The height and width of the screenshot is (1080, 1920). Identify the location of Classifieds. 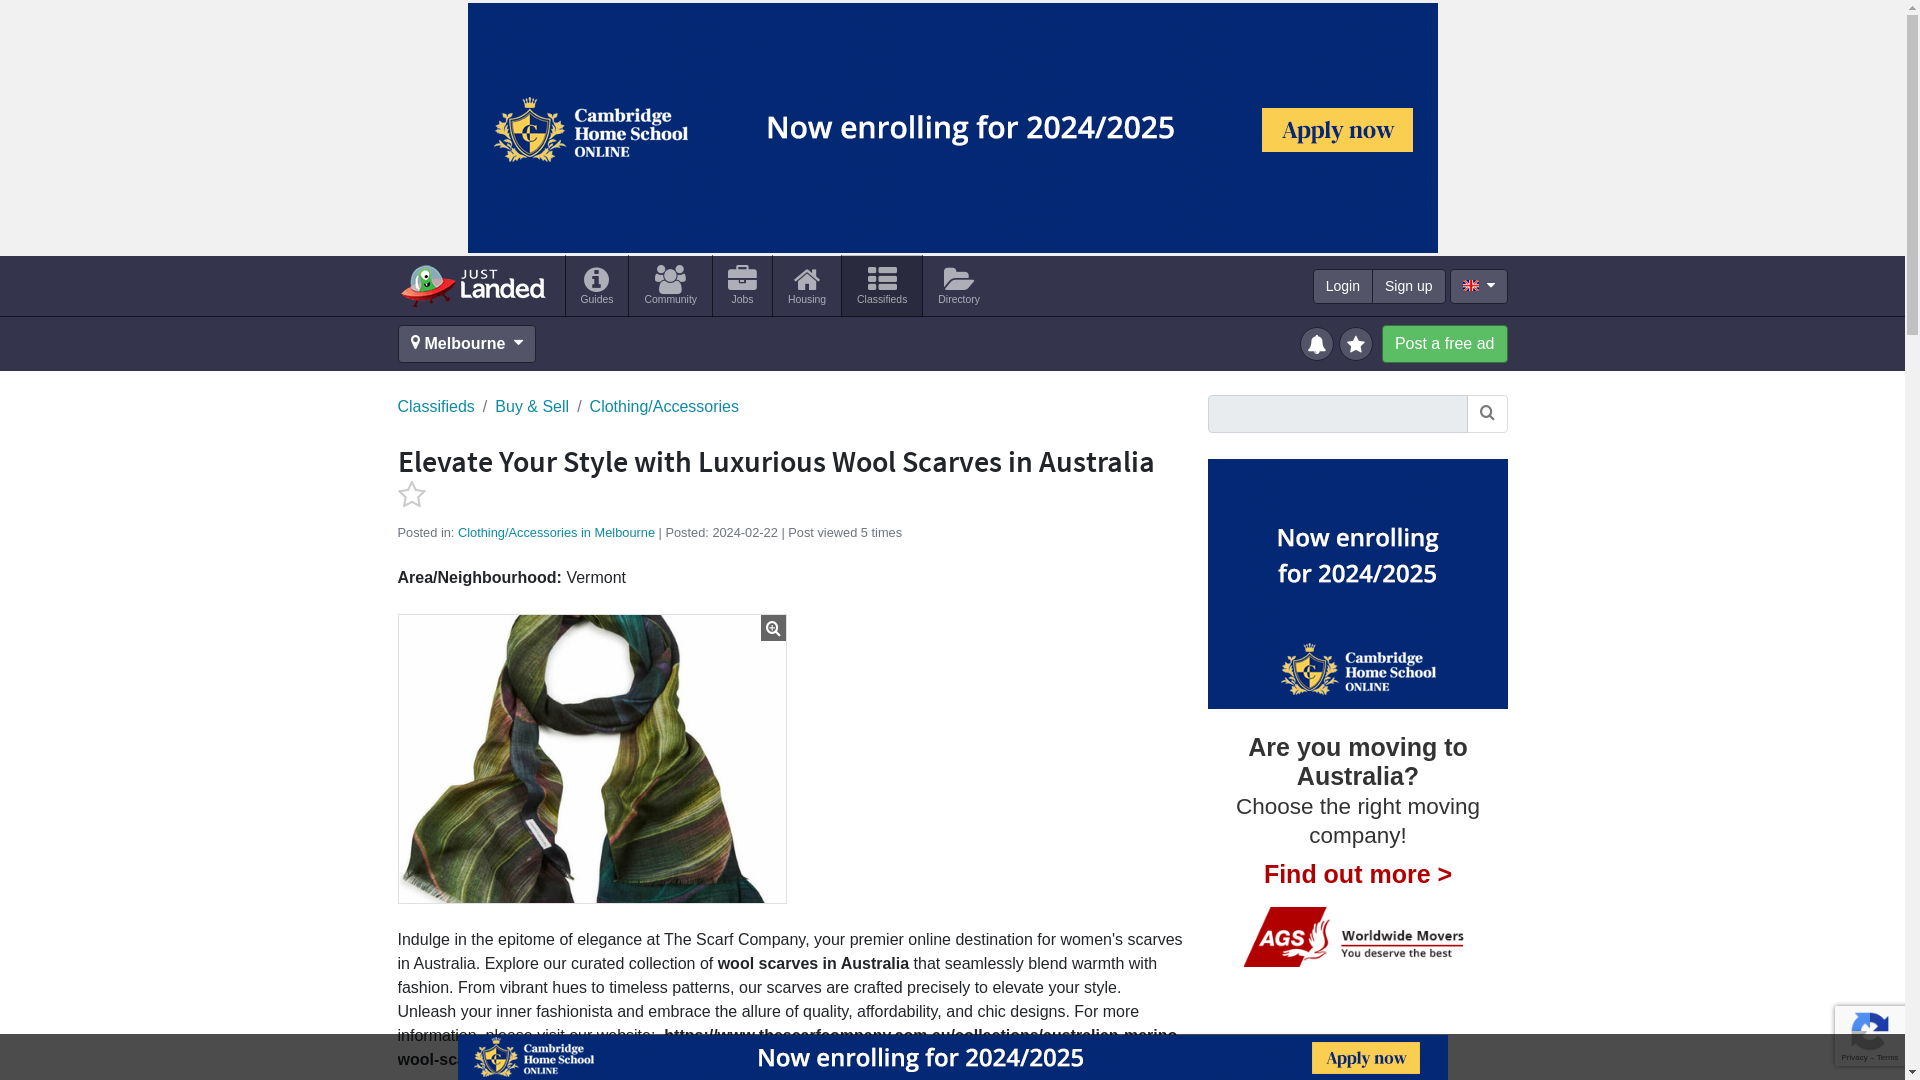
(436, 407).